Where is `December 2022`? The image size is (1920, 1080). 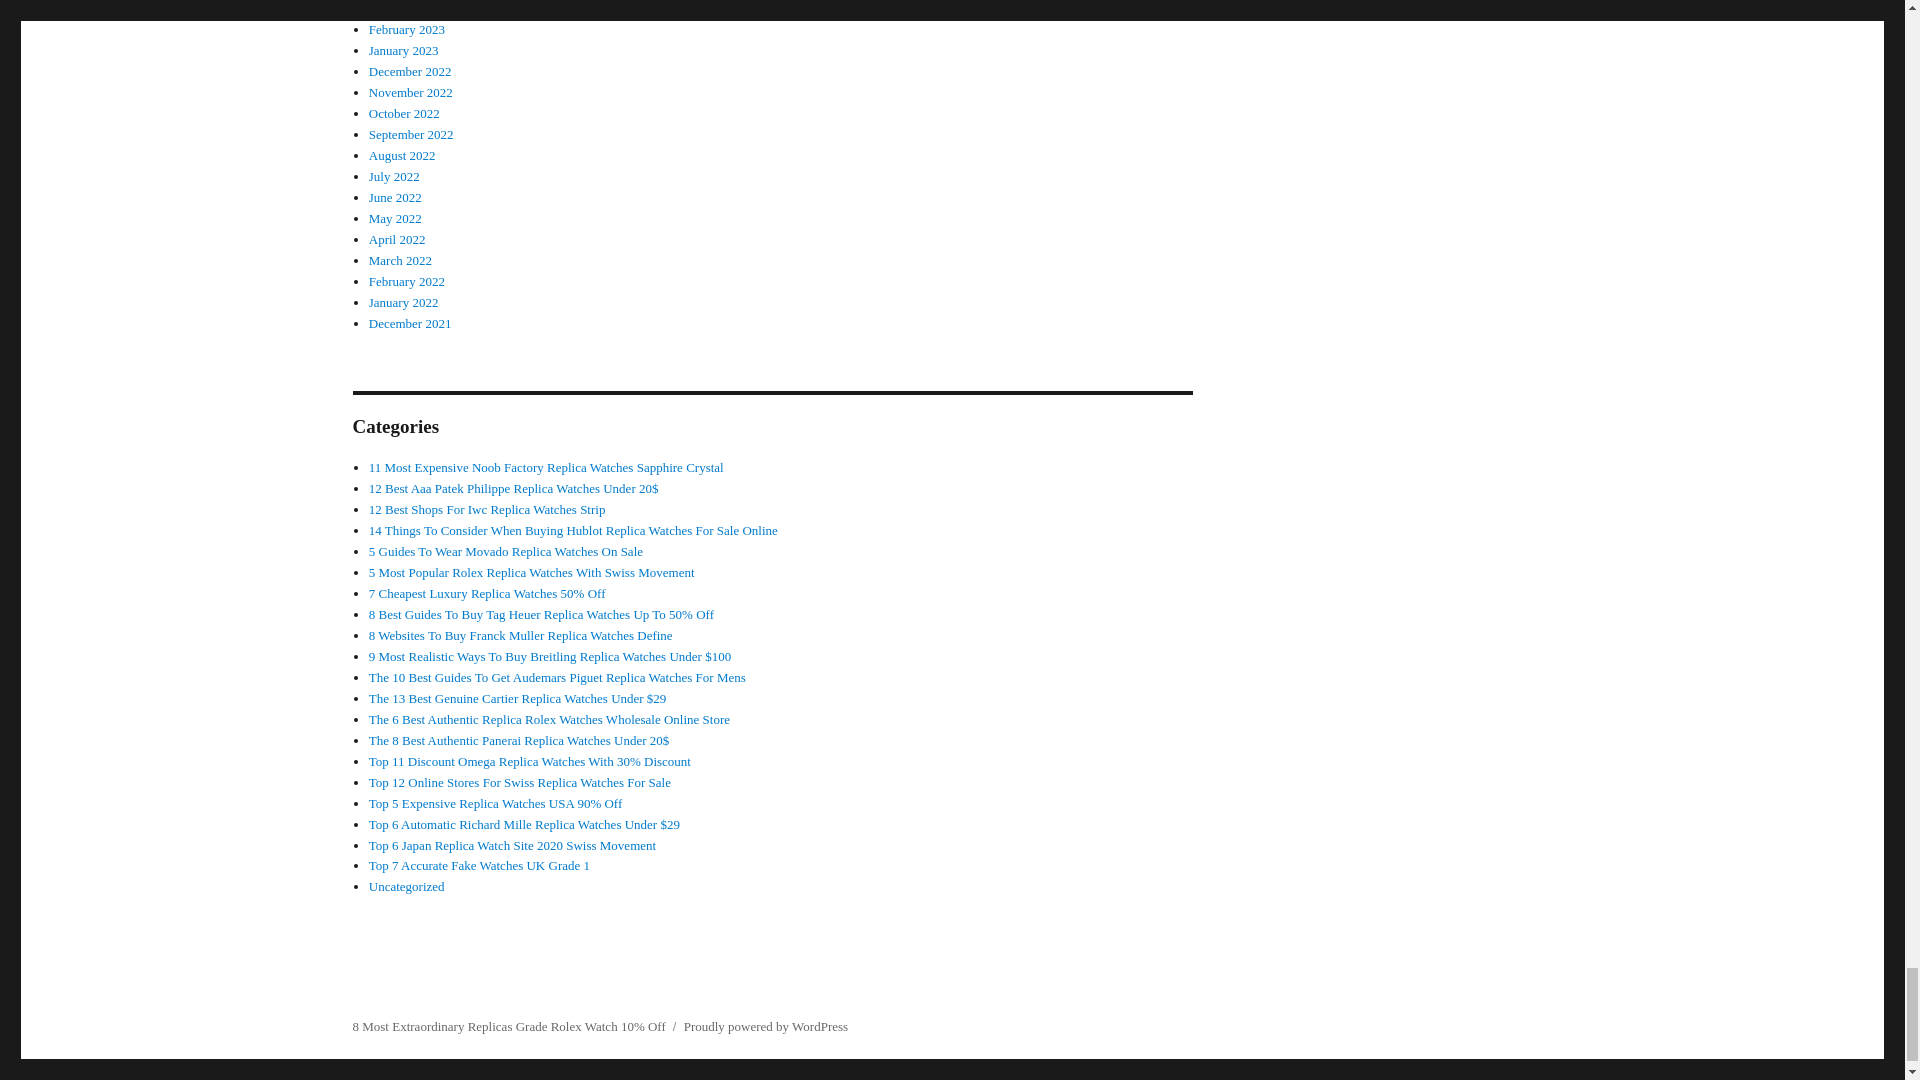 December 2022 is located at coordinates (410, 70).